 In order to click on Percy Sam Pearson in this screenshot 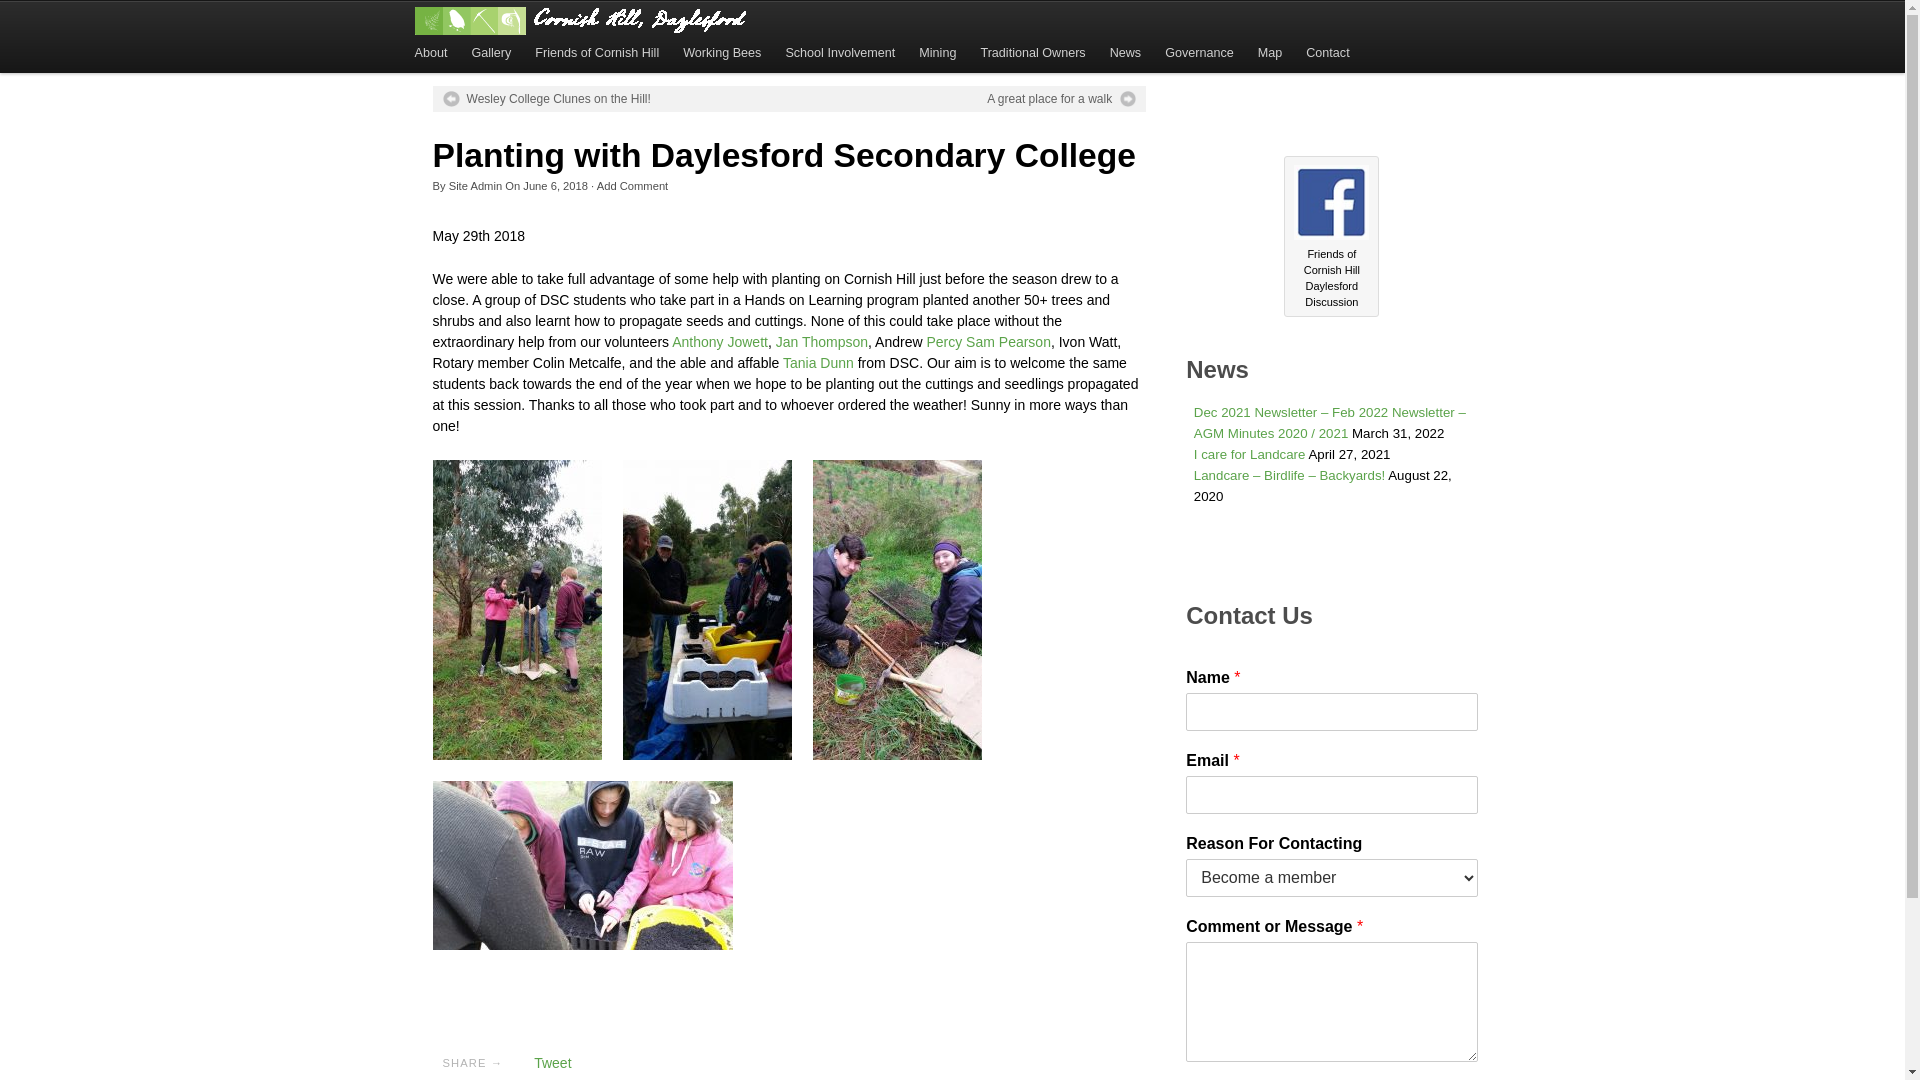, I will do `click(988, 342)`.